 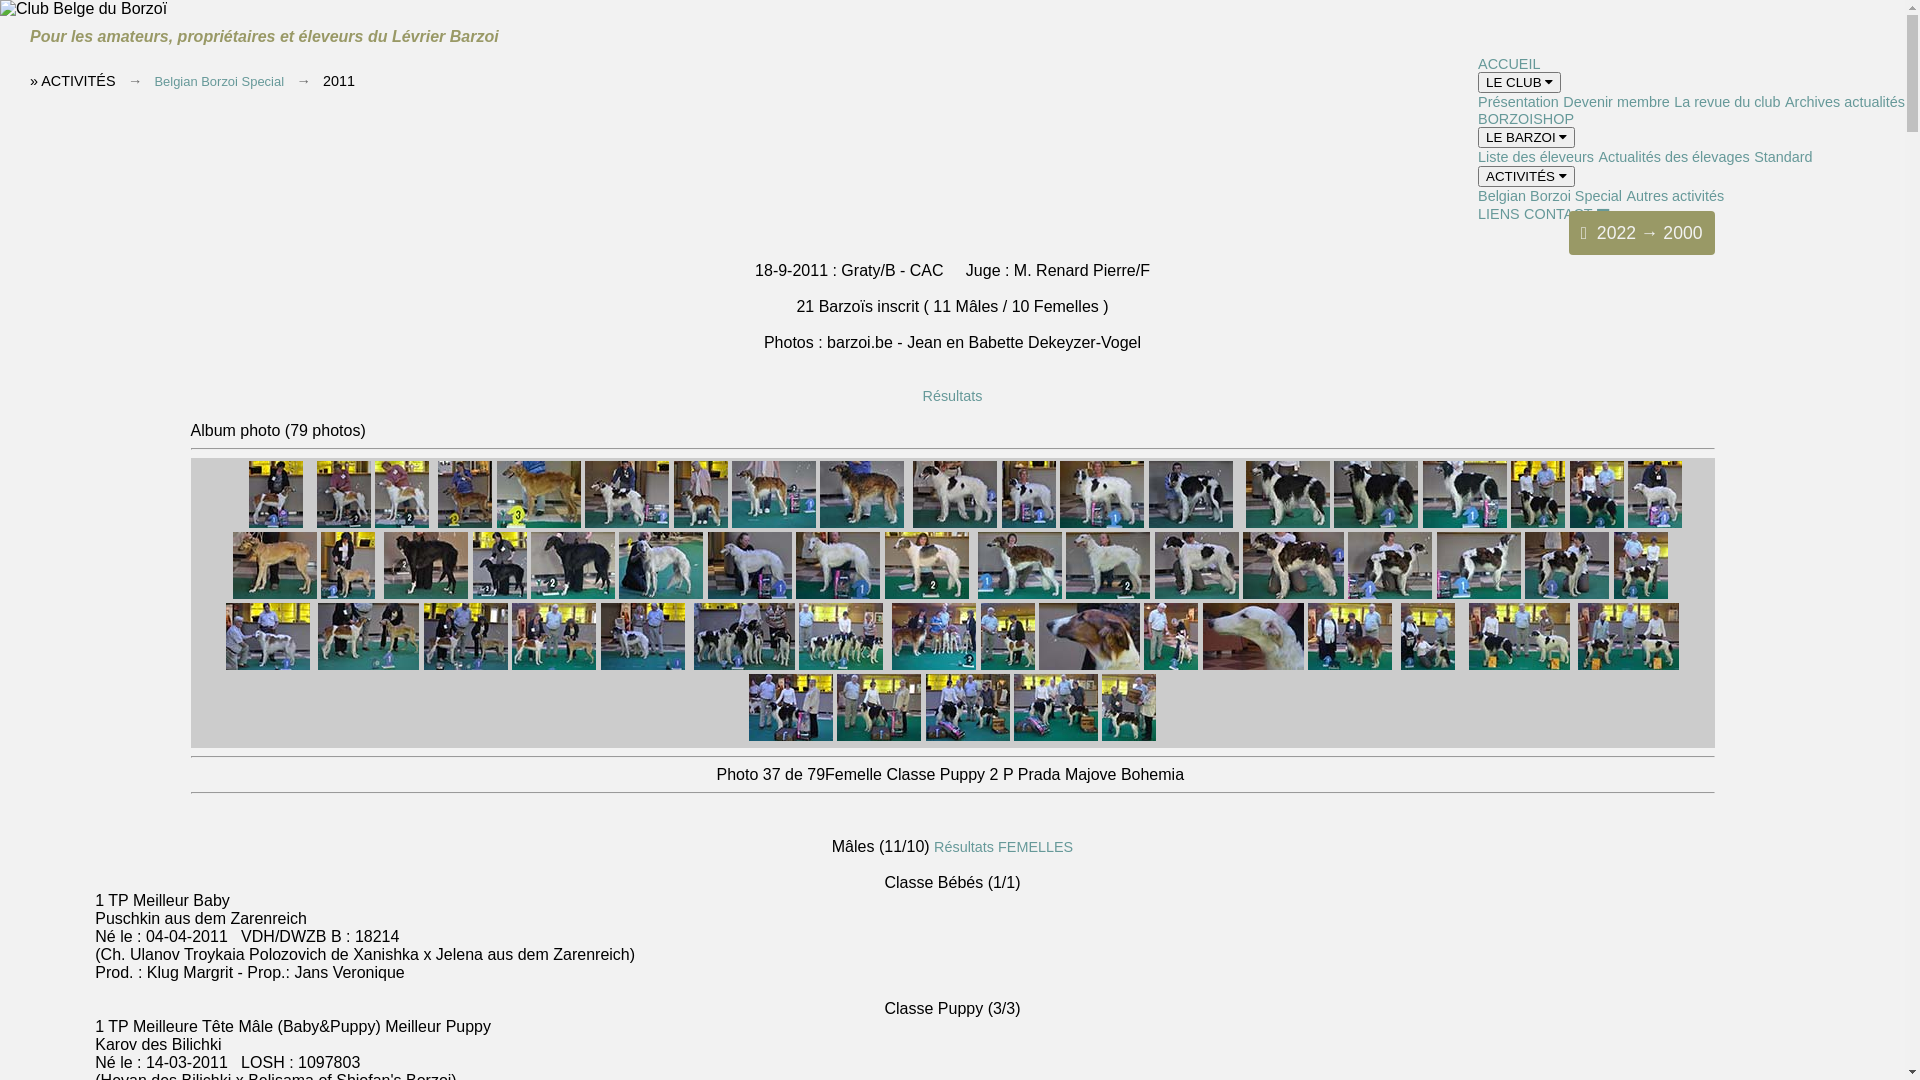 What do you see at coordinates (1727, 102) in the screenshot?
I see `La revue du club` at bounding box center [1727, 102].